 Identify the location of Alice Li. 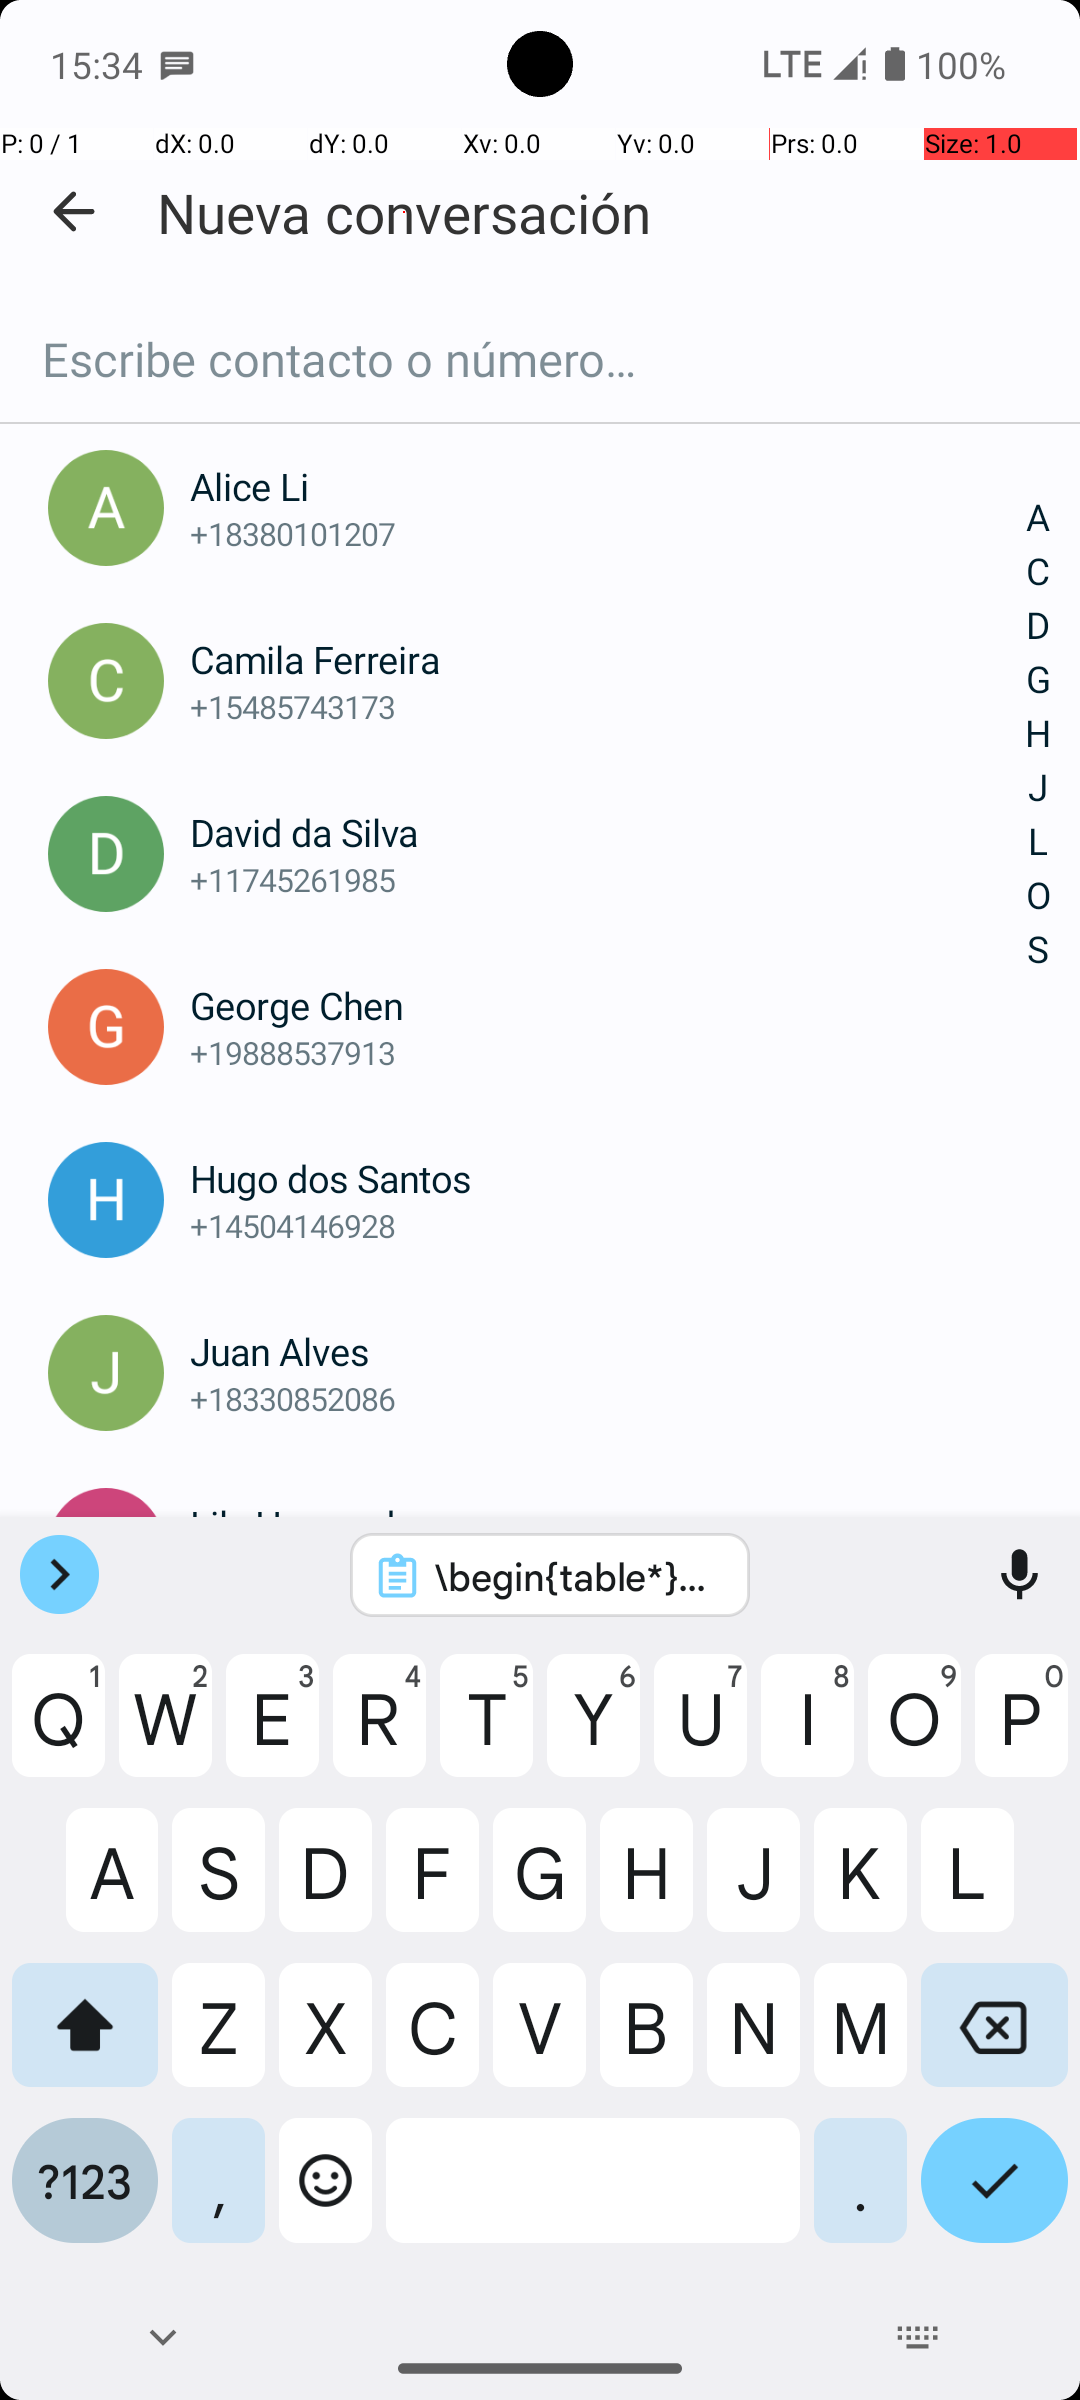
(608, 486).